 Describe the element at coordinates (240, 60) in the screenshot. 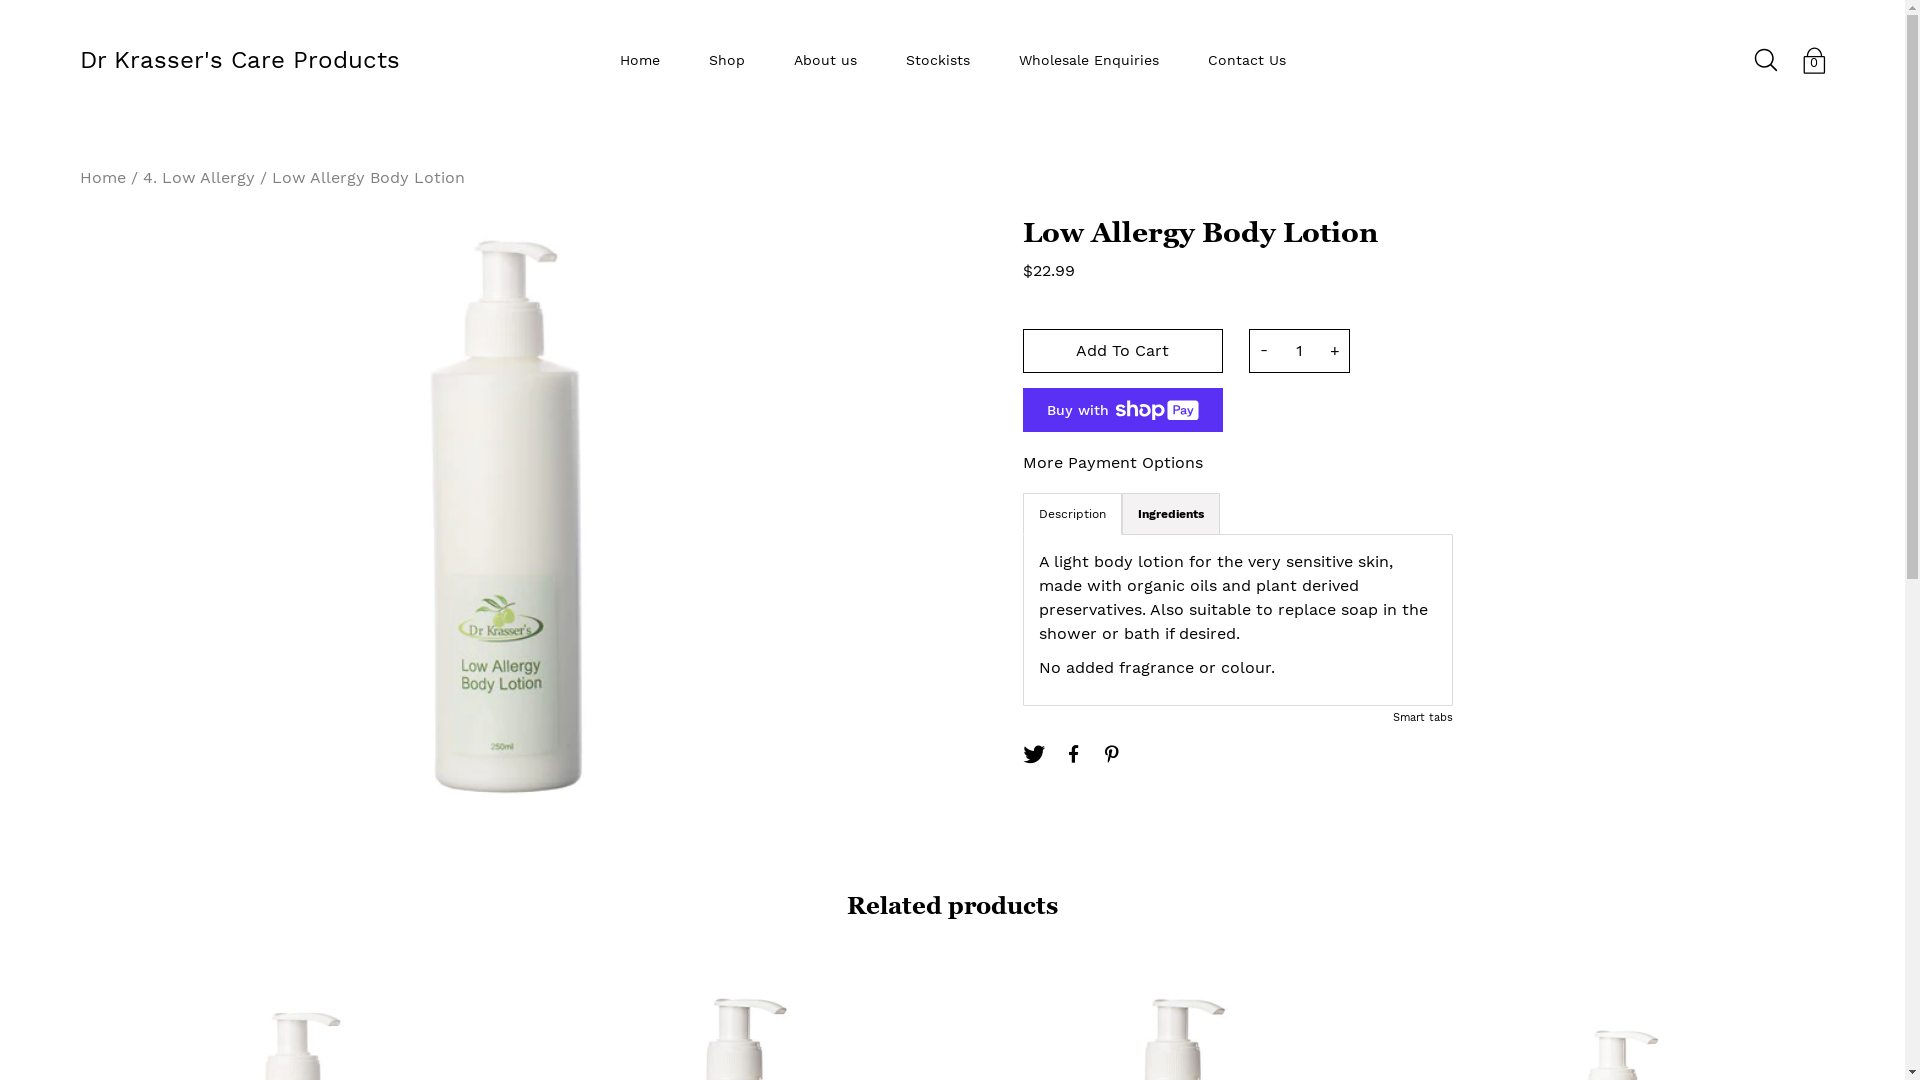

I see `Dr Krasser's Care Products` at that location.